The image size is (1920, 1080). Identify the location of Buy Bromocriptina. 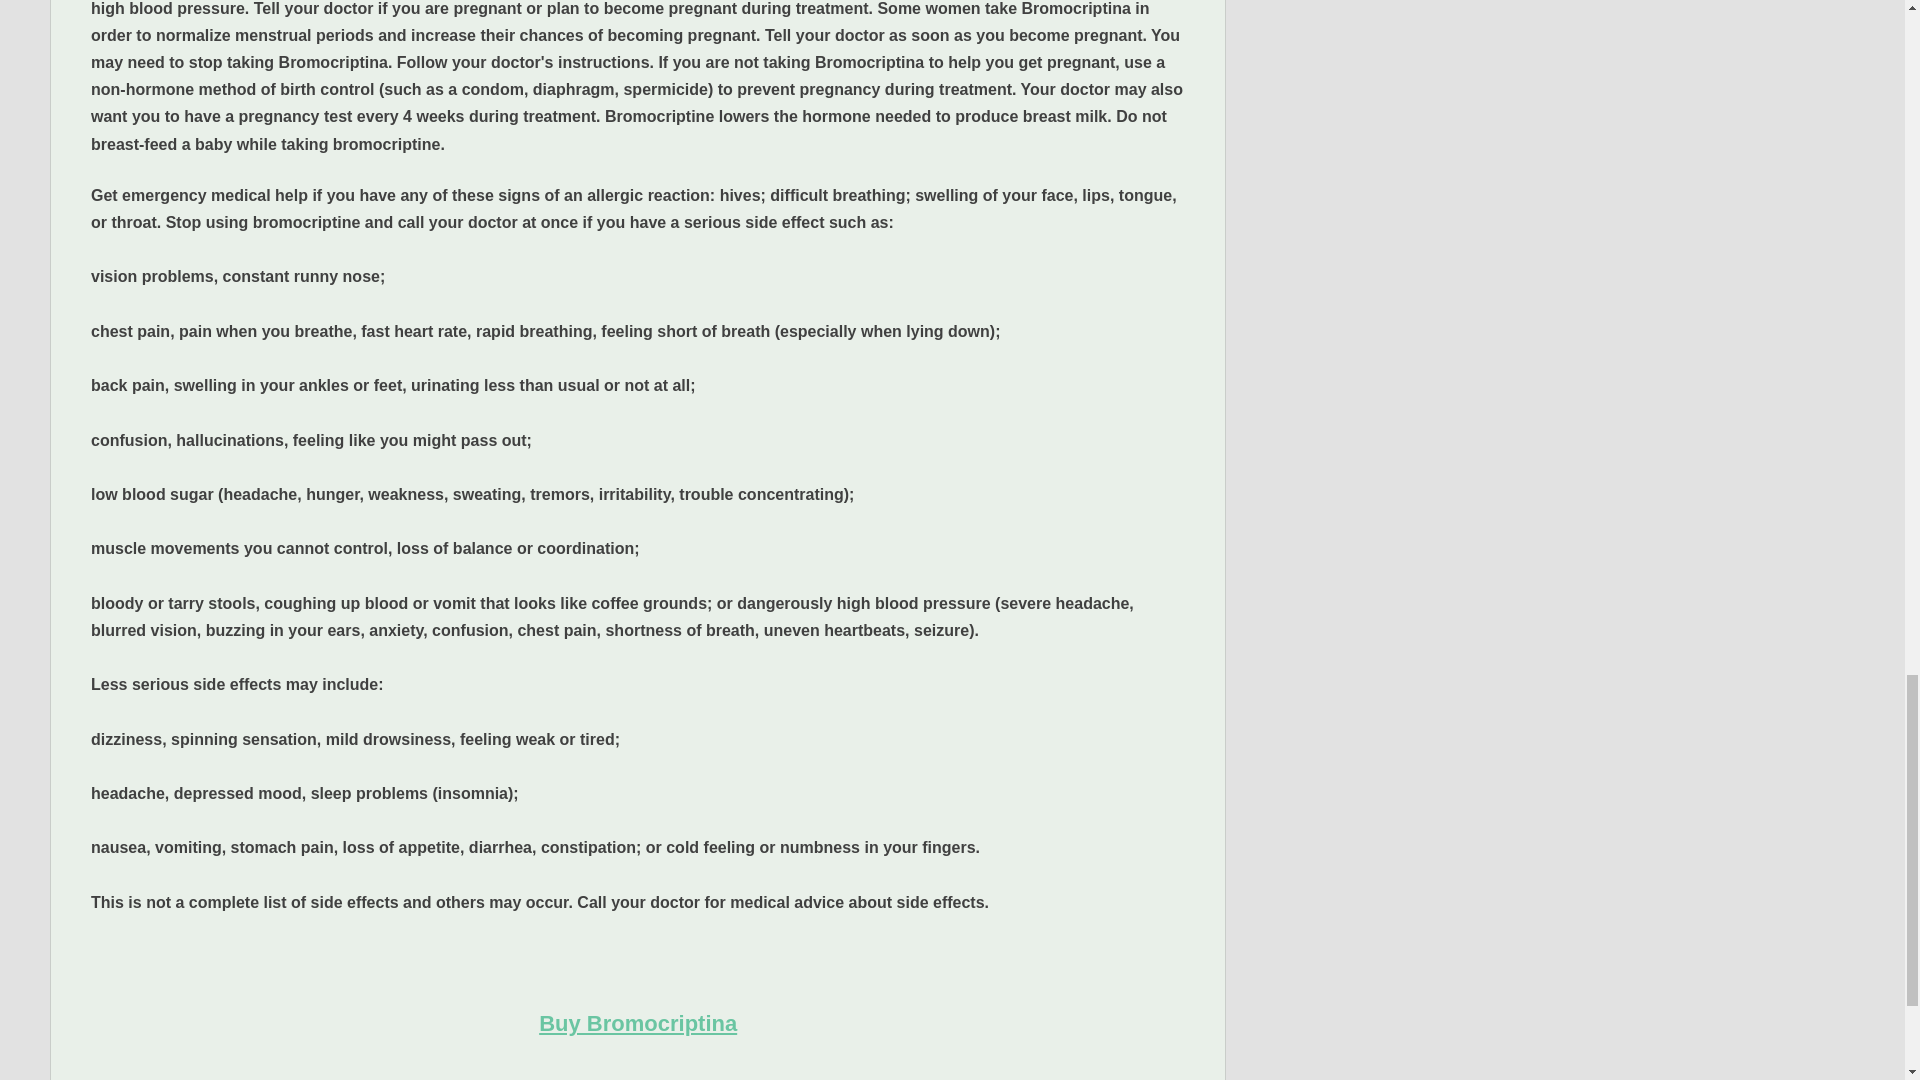
(638, 1022).